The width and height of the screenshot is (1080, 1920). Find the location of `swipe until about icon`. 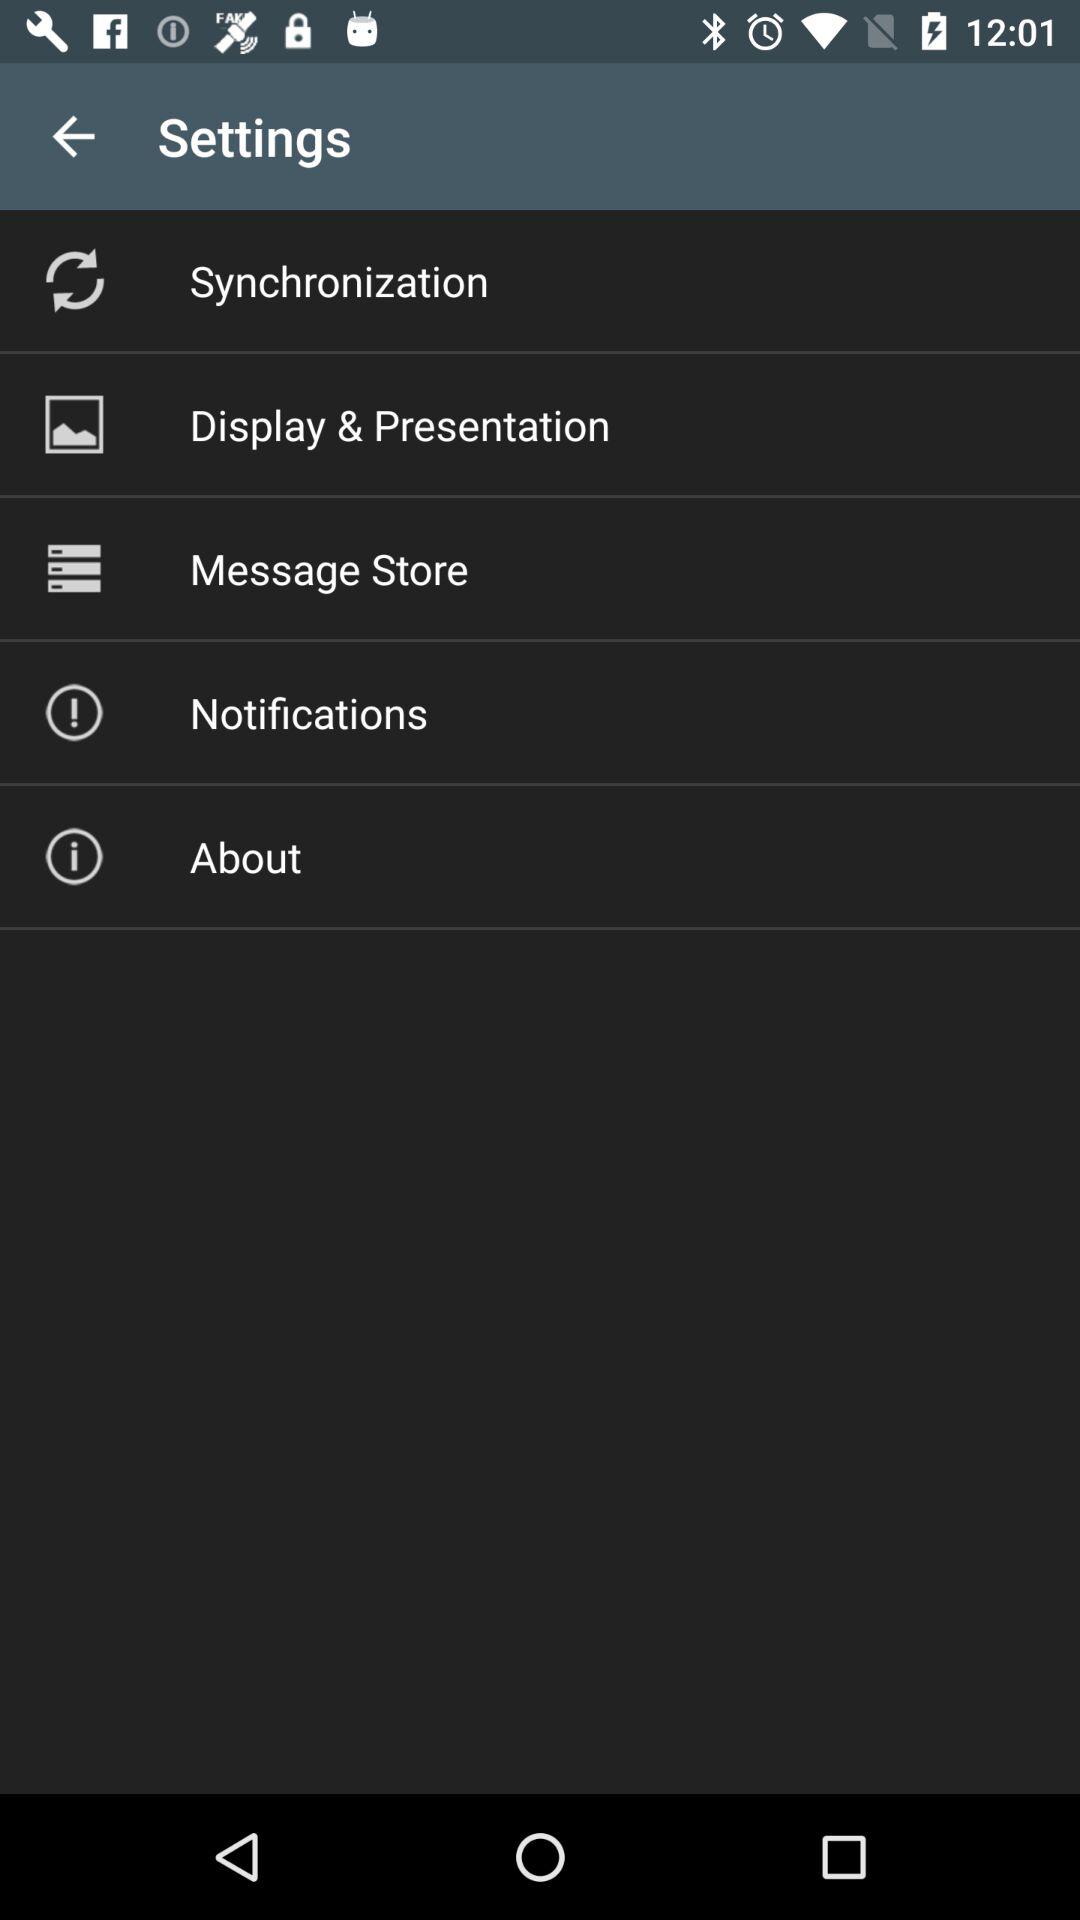

swipe until about icon is located at coordinates (245, 856).